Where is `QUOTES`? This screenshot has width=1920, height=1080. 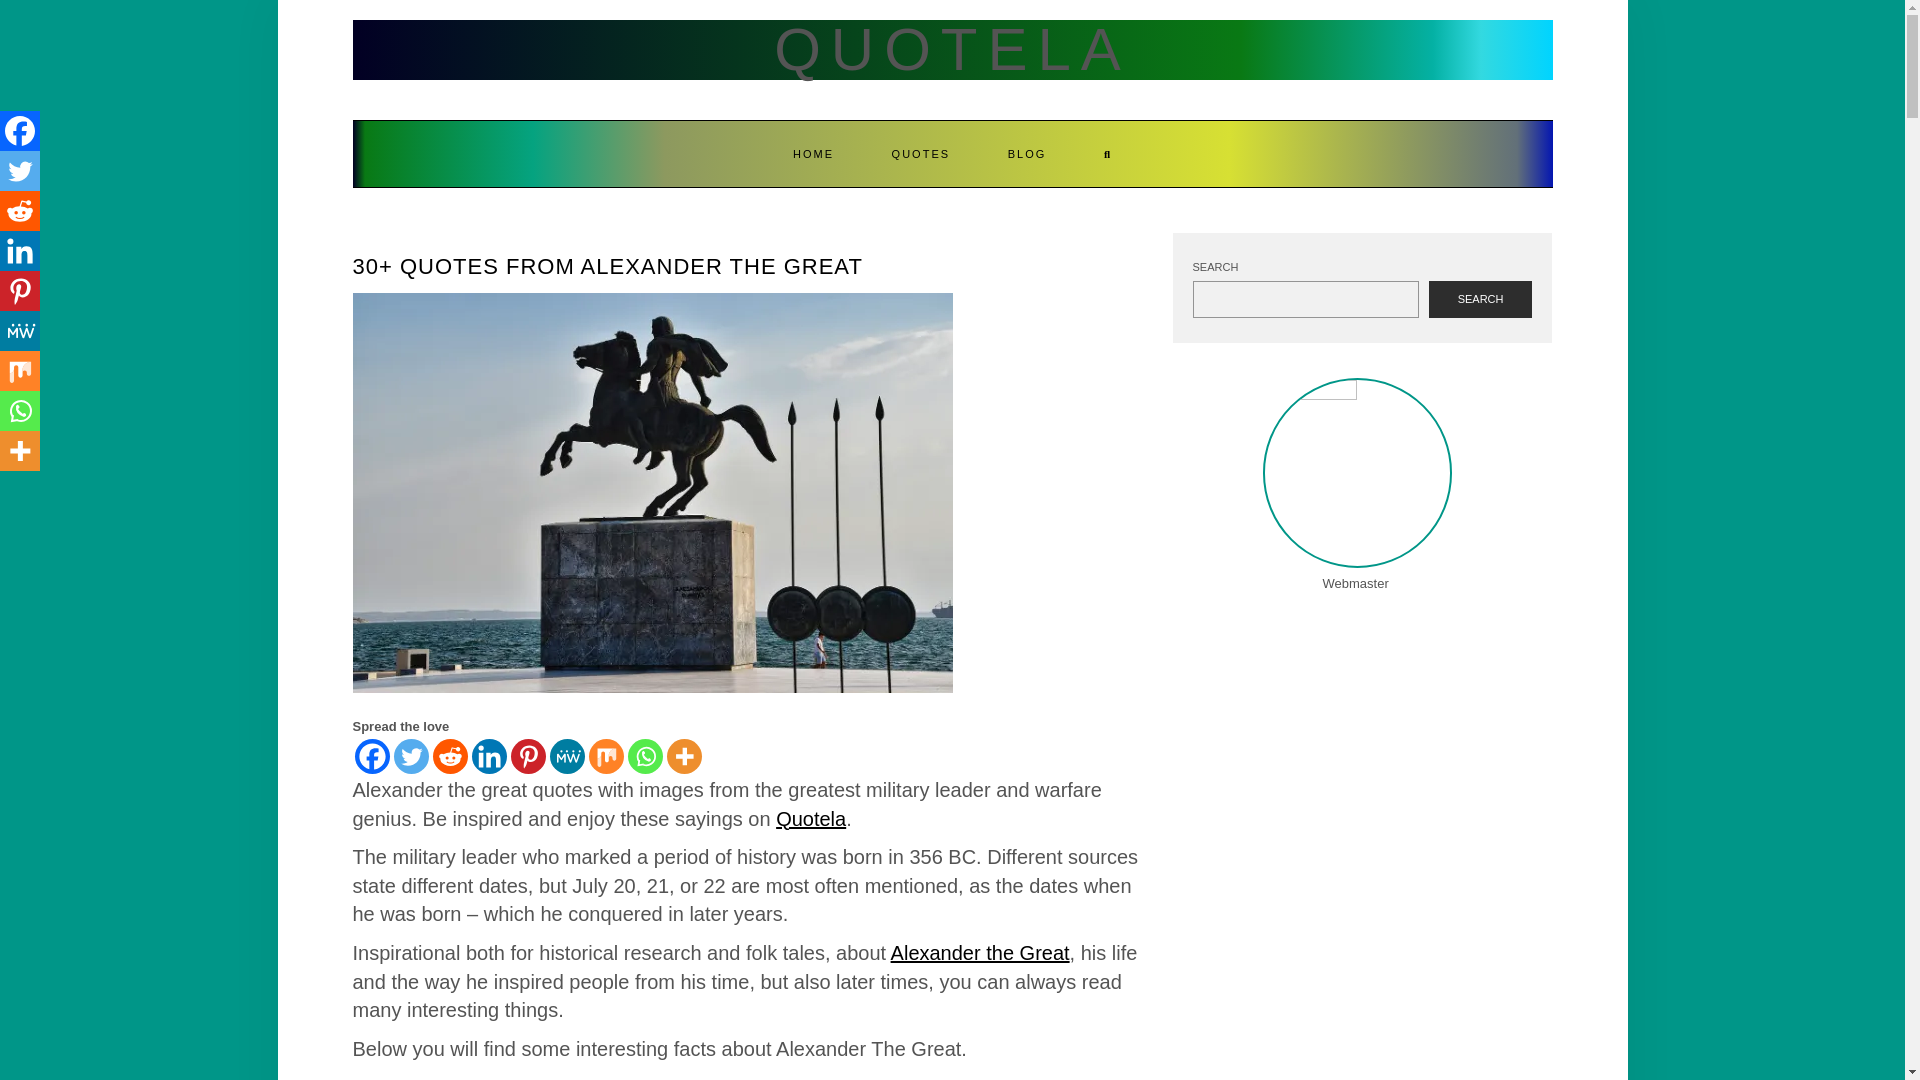 QUOTES is located at coordinates (921, 153).